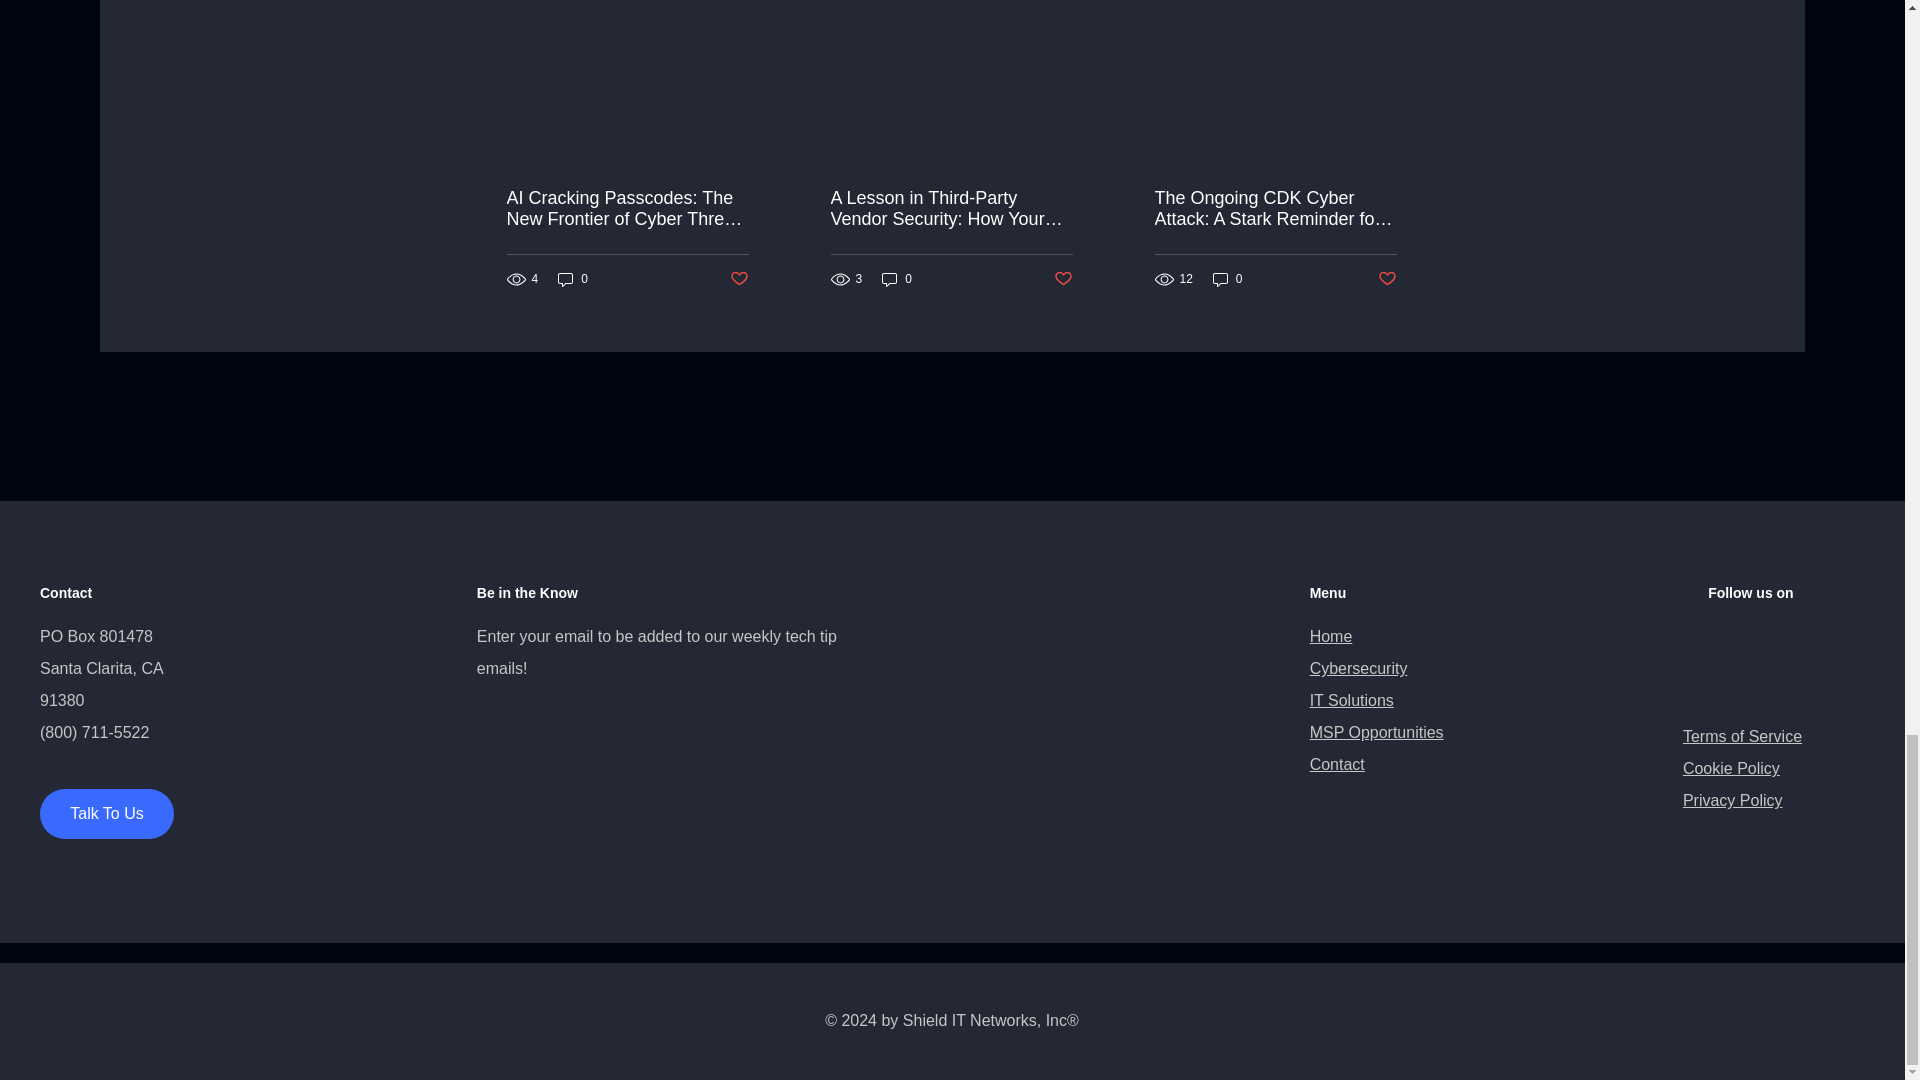 The image size is (1920, 1080). I want to click on Contact, so click(1337, 764).